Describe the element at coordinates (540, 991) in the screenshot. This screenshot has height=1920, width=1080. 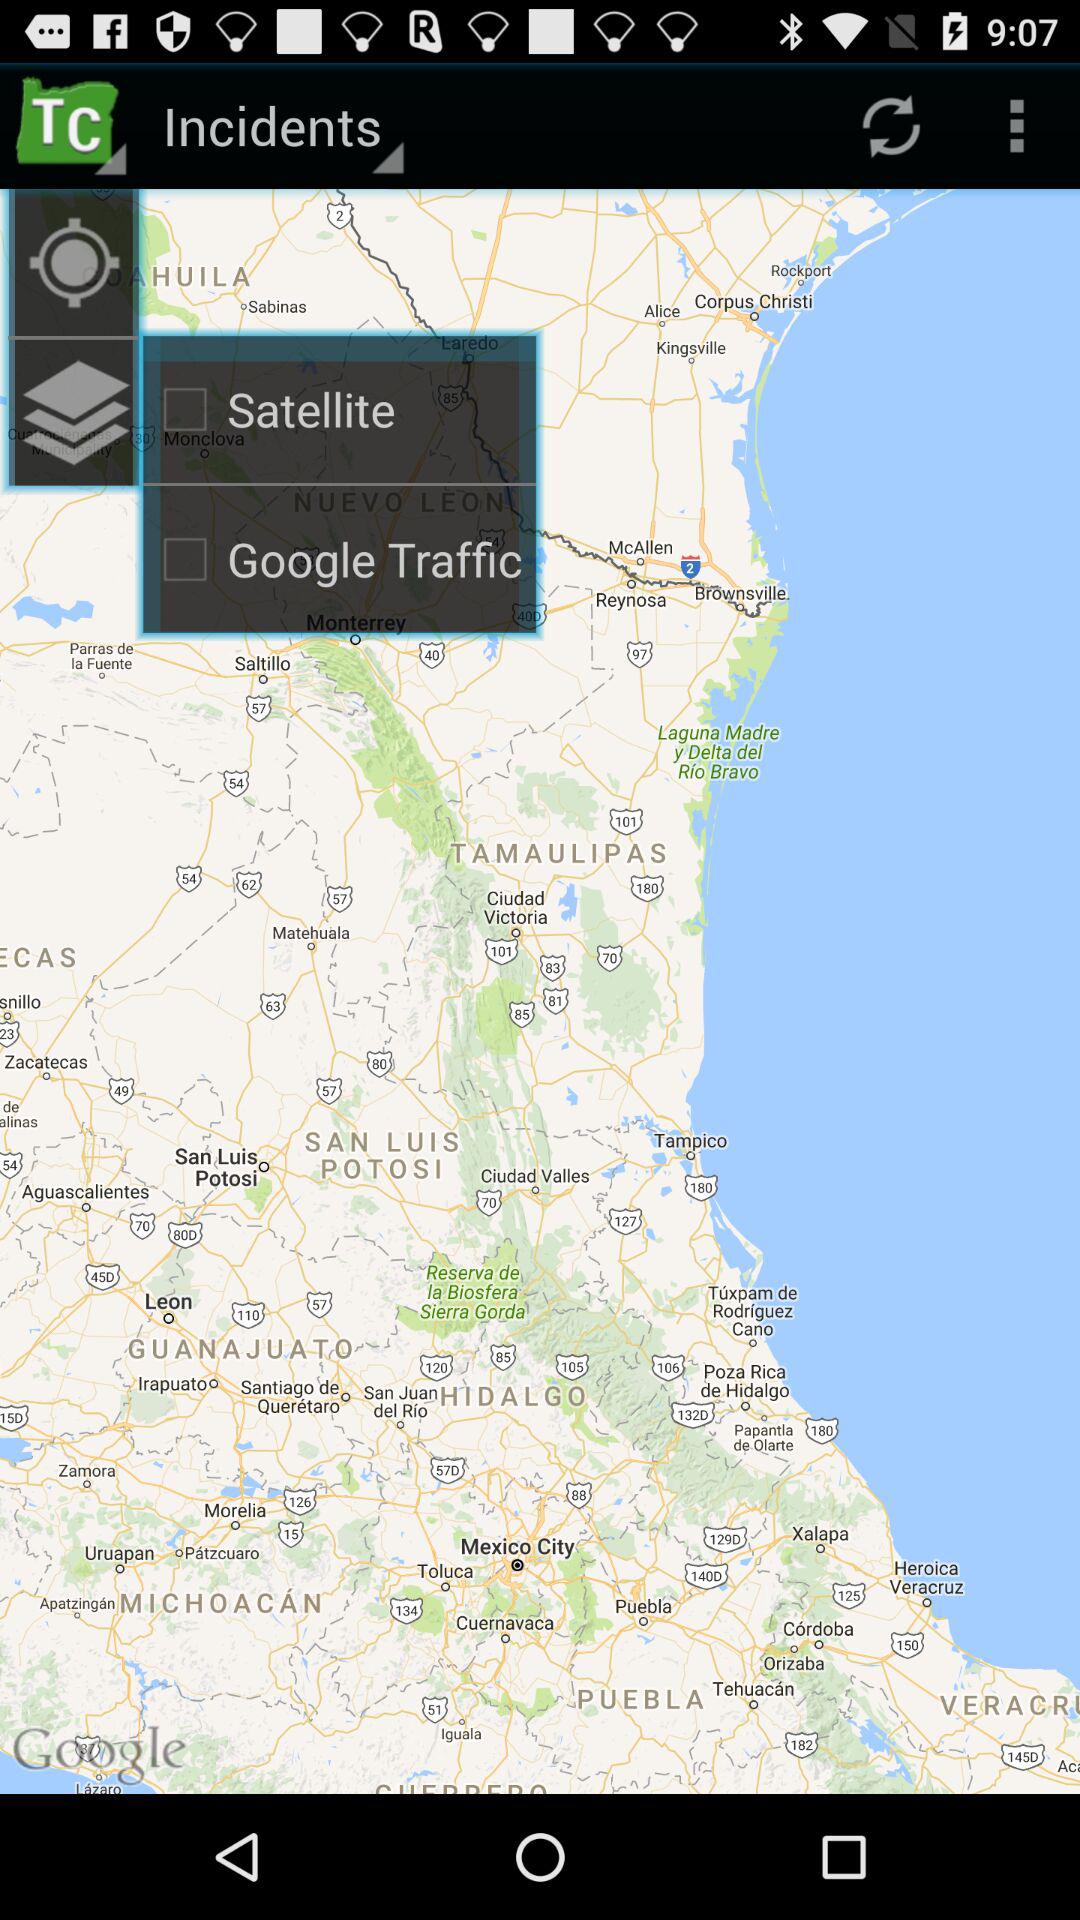
I see `press item at the center` at that location.